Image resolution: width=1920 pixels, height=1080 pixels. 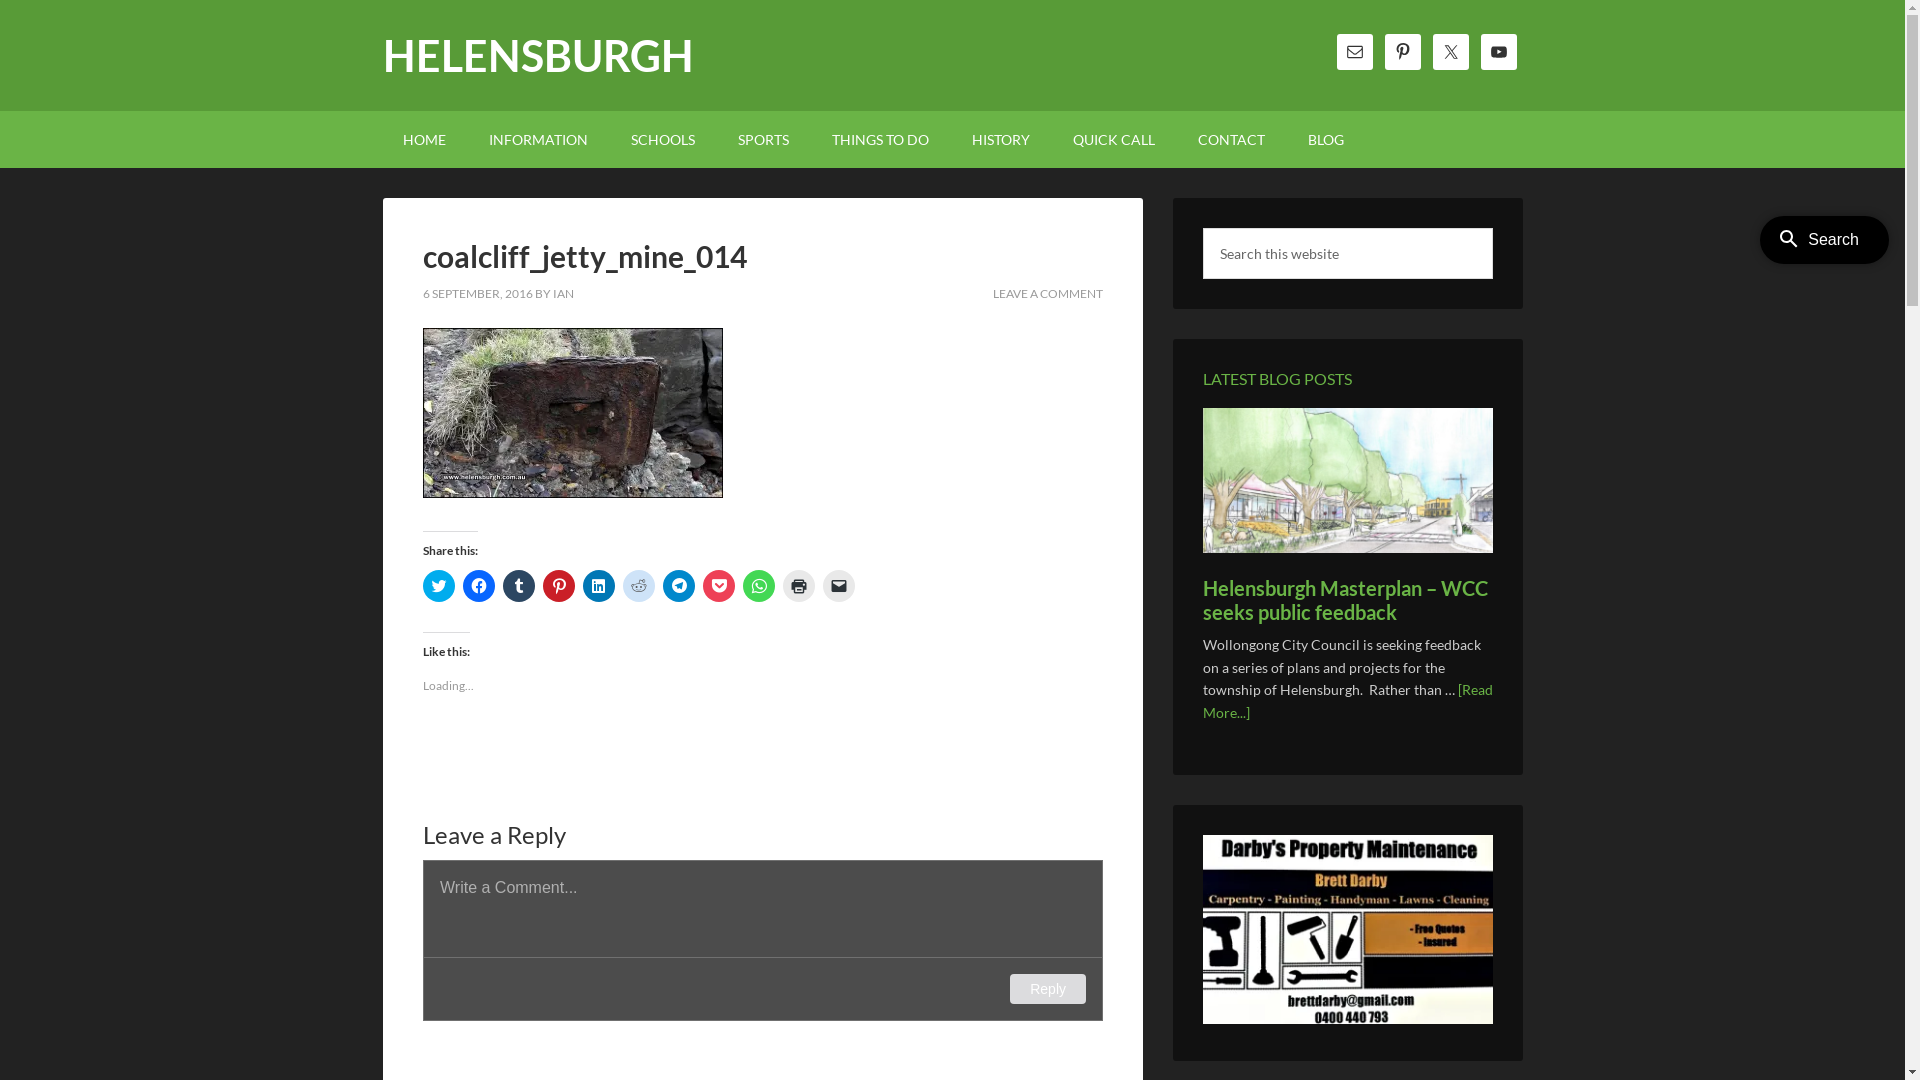 I want to click on Click to share on Tumblr (Opens in new window), so click(x=518, y=586).